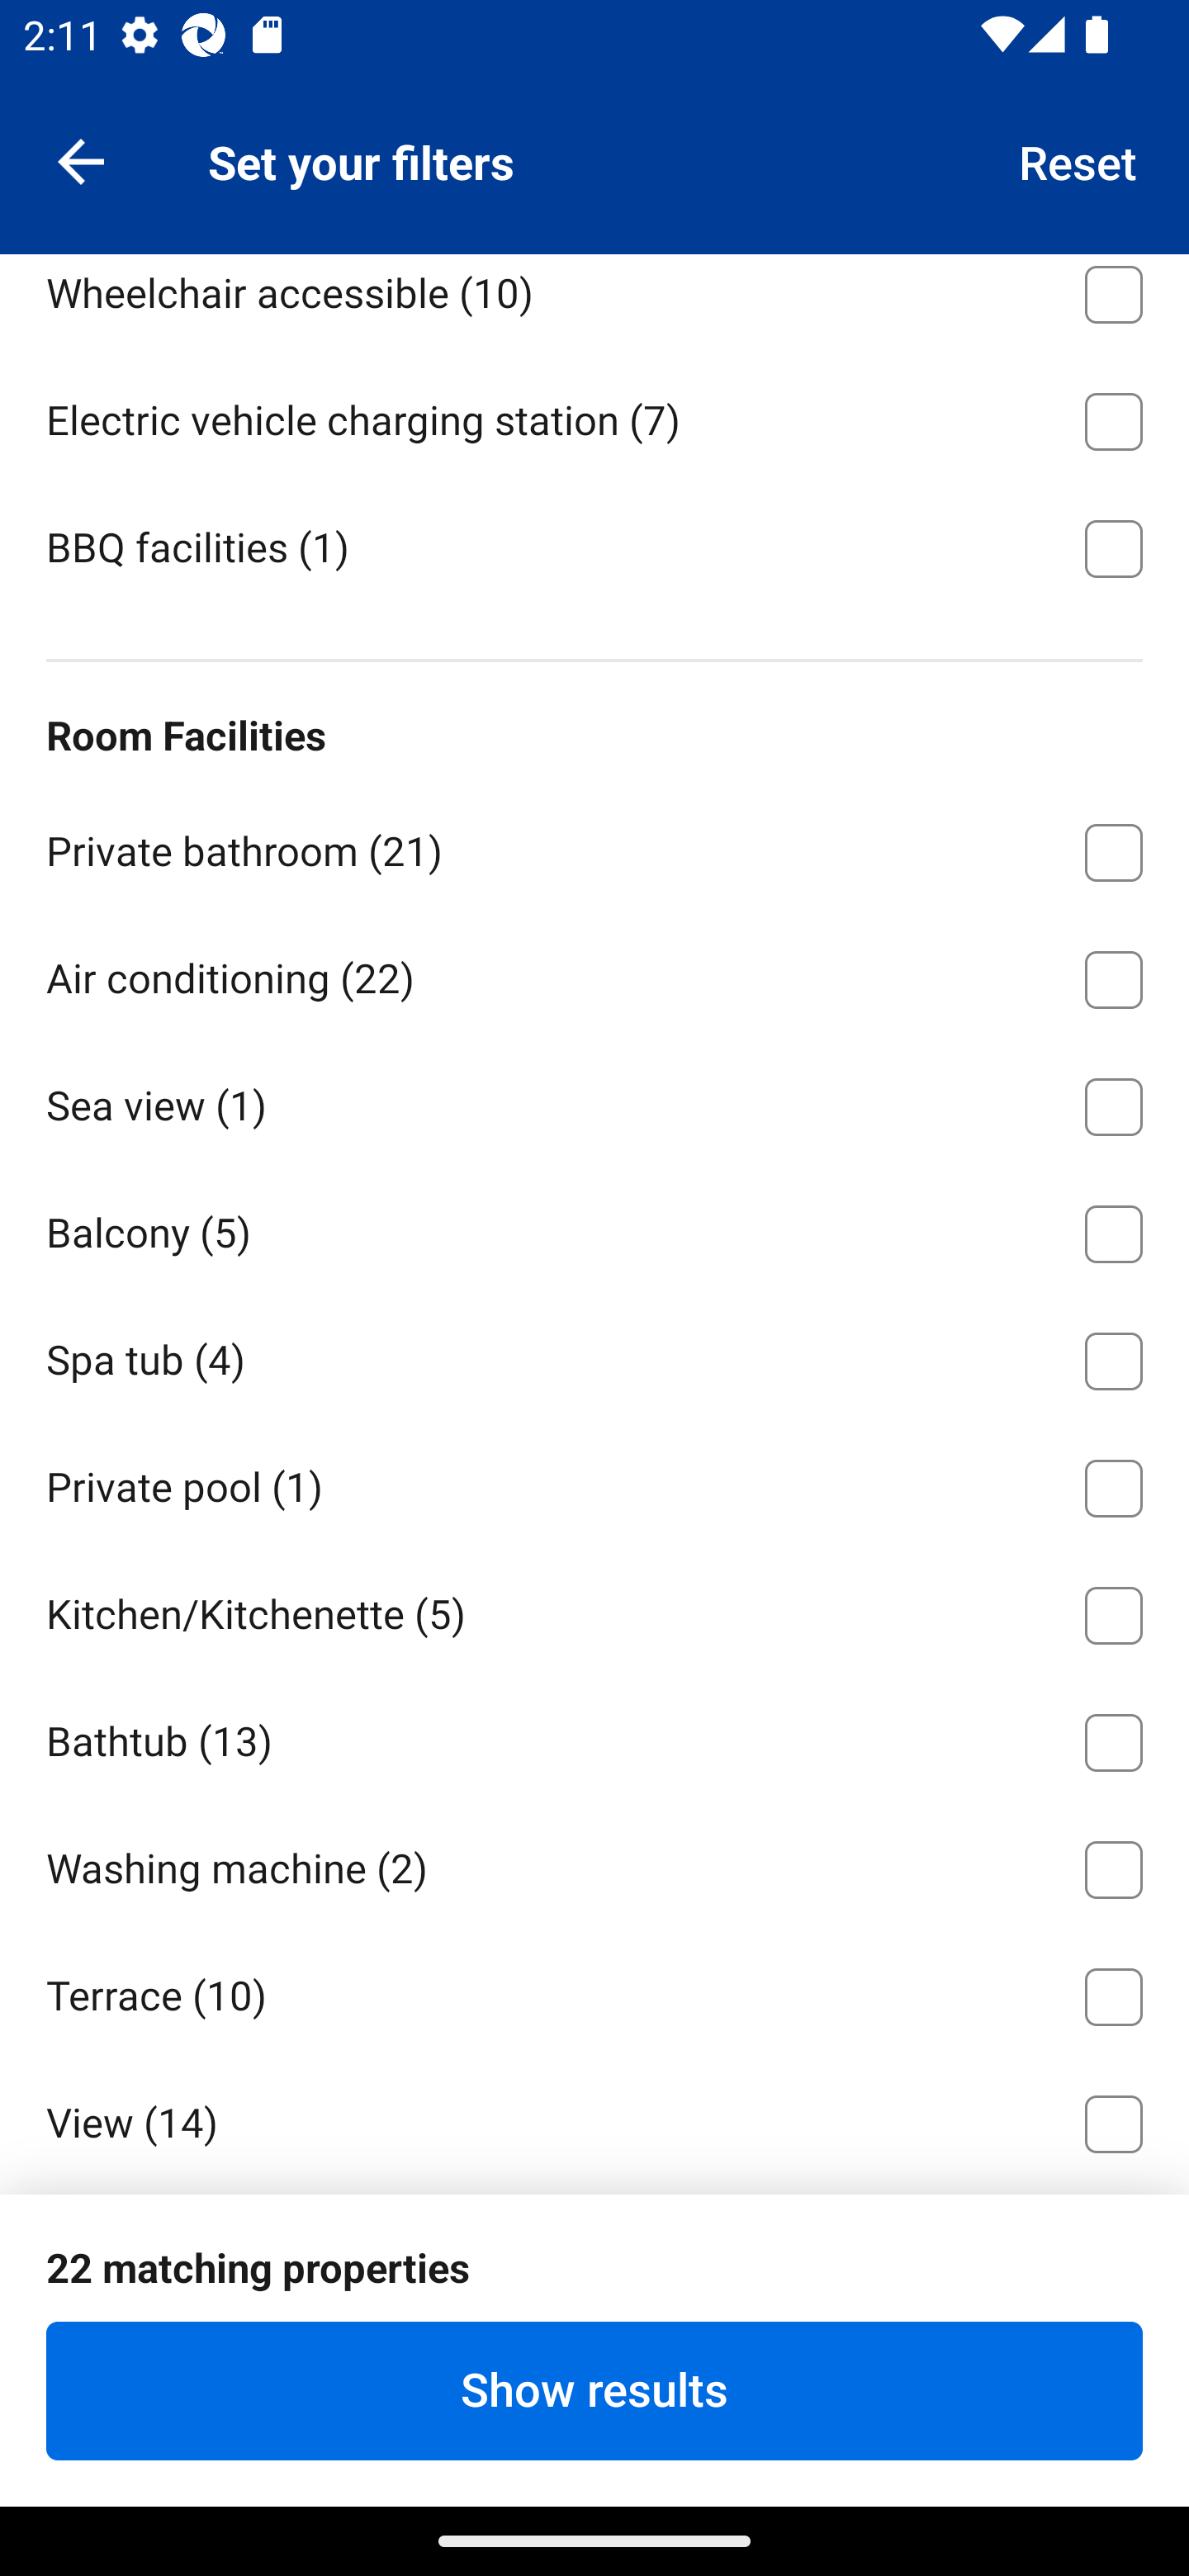 This screenshot has height=2576, width=1189. I want to click on BBQ facilities ⁦(1), so click(594, 546).